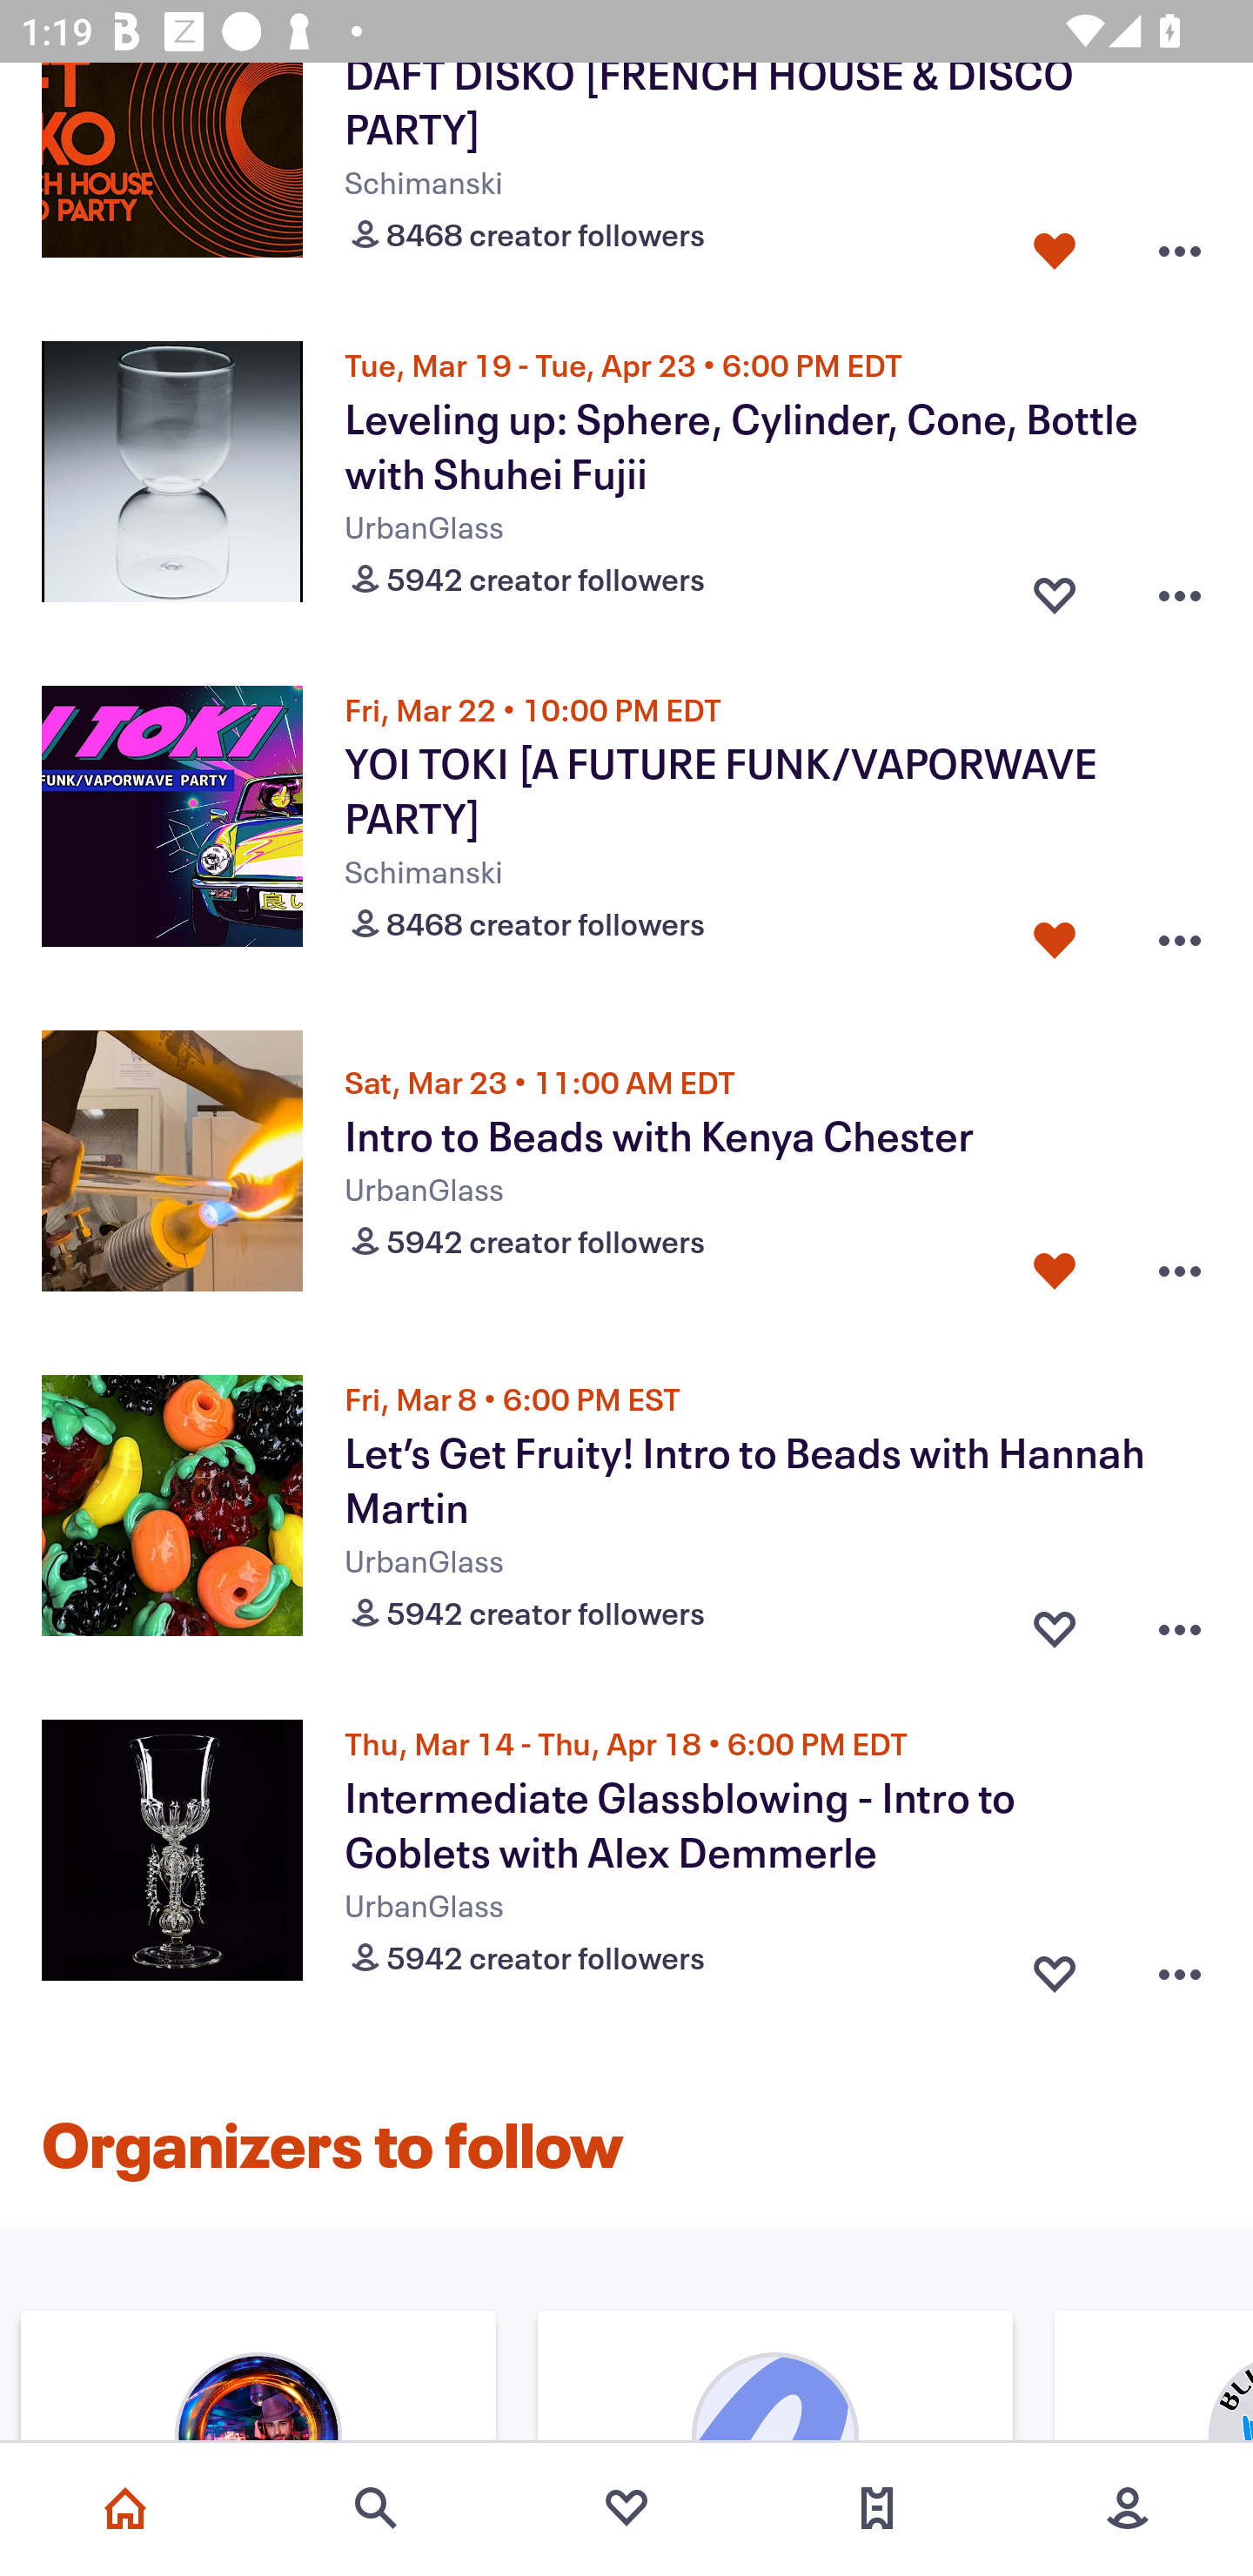 Image resolution: width=1253 pixels, height=2576 pixels. What do you see at coordinates (1180, 1620) in the screenshot?
I see `Overflow menu button` at bounding box center [1180, 1620].